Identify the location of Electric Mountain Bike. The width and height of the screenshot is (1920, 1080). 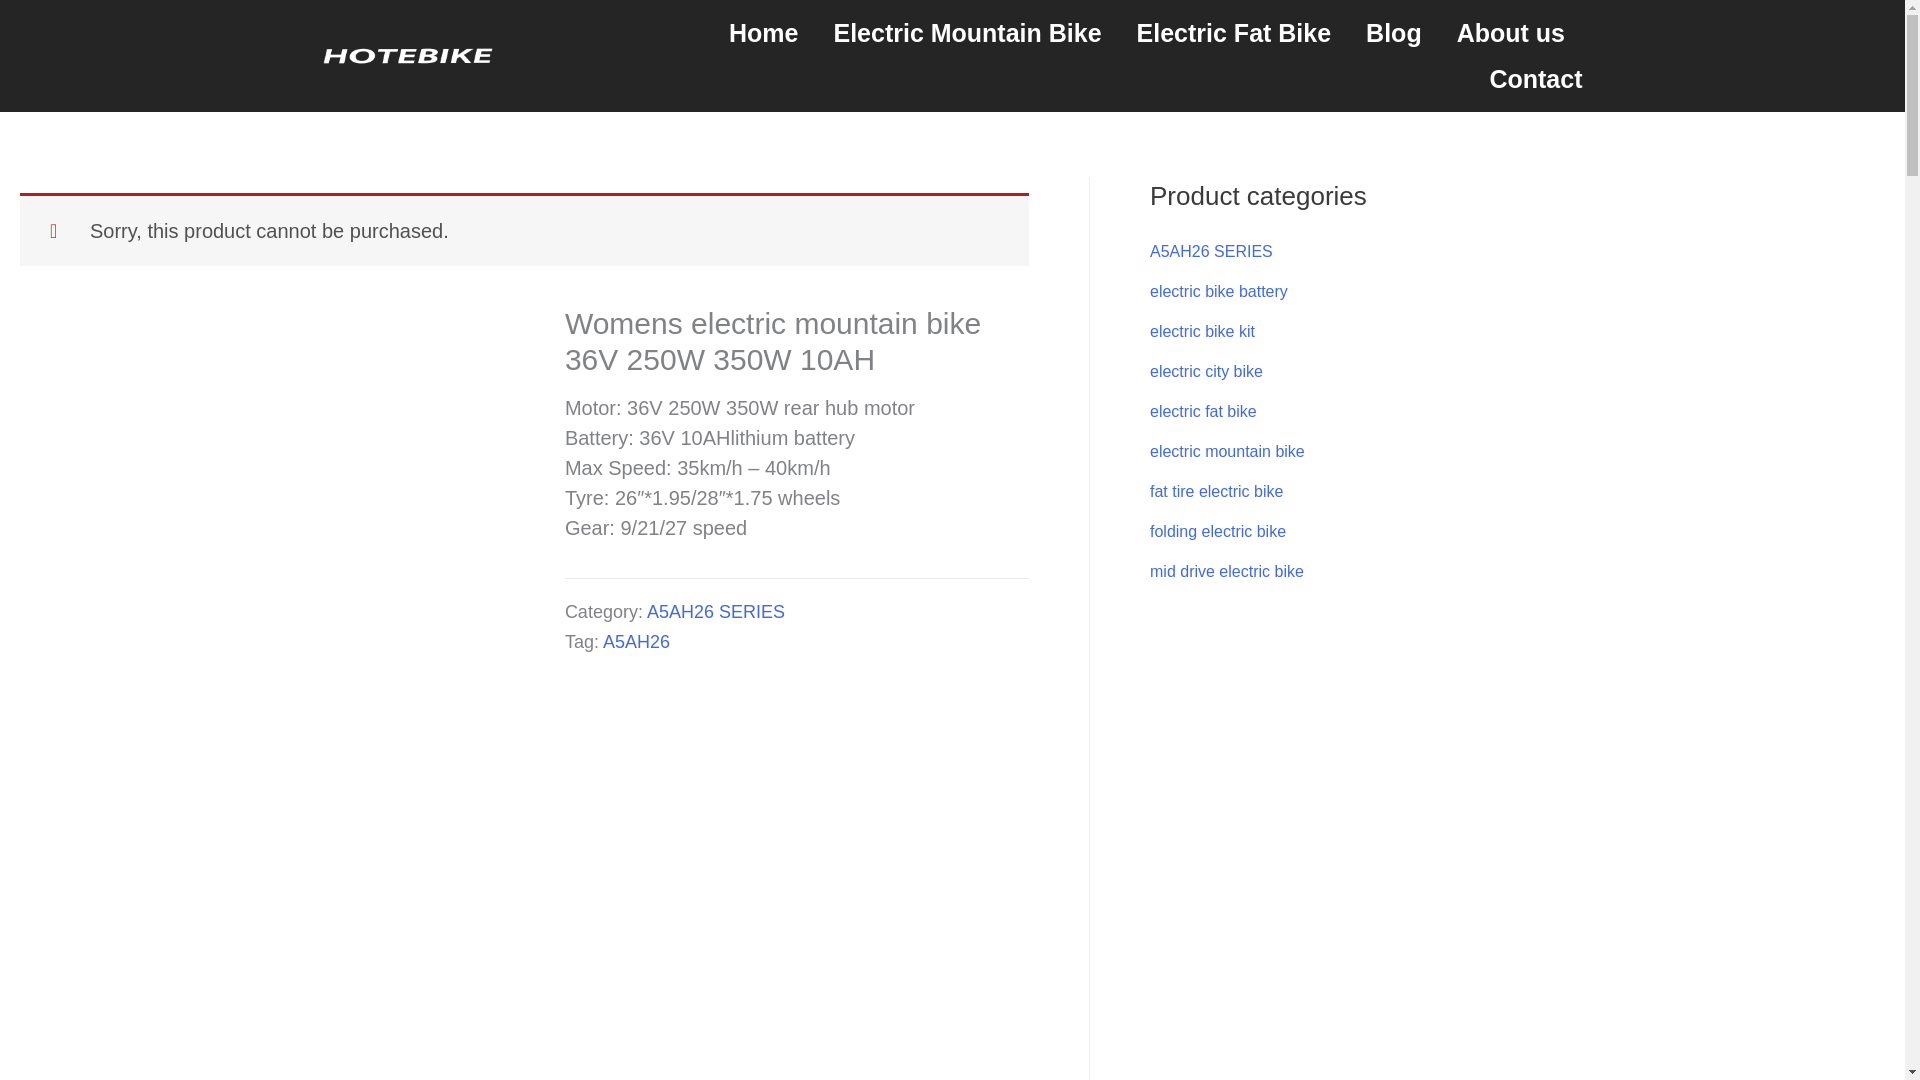
(966, 32).